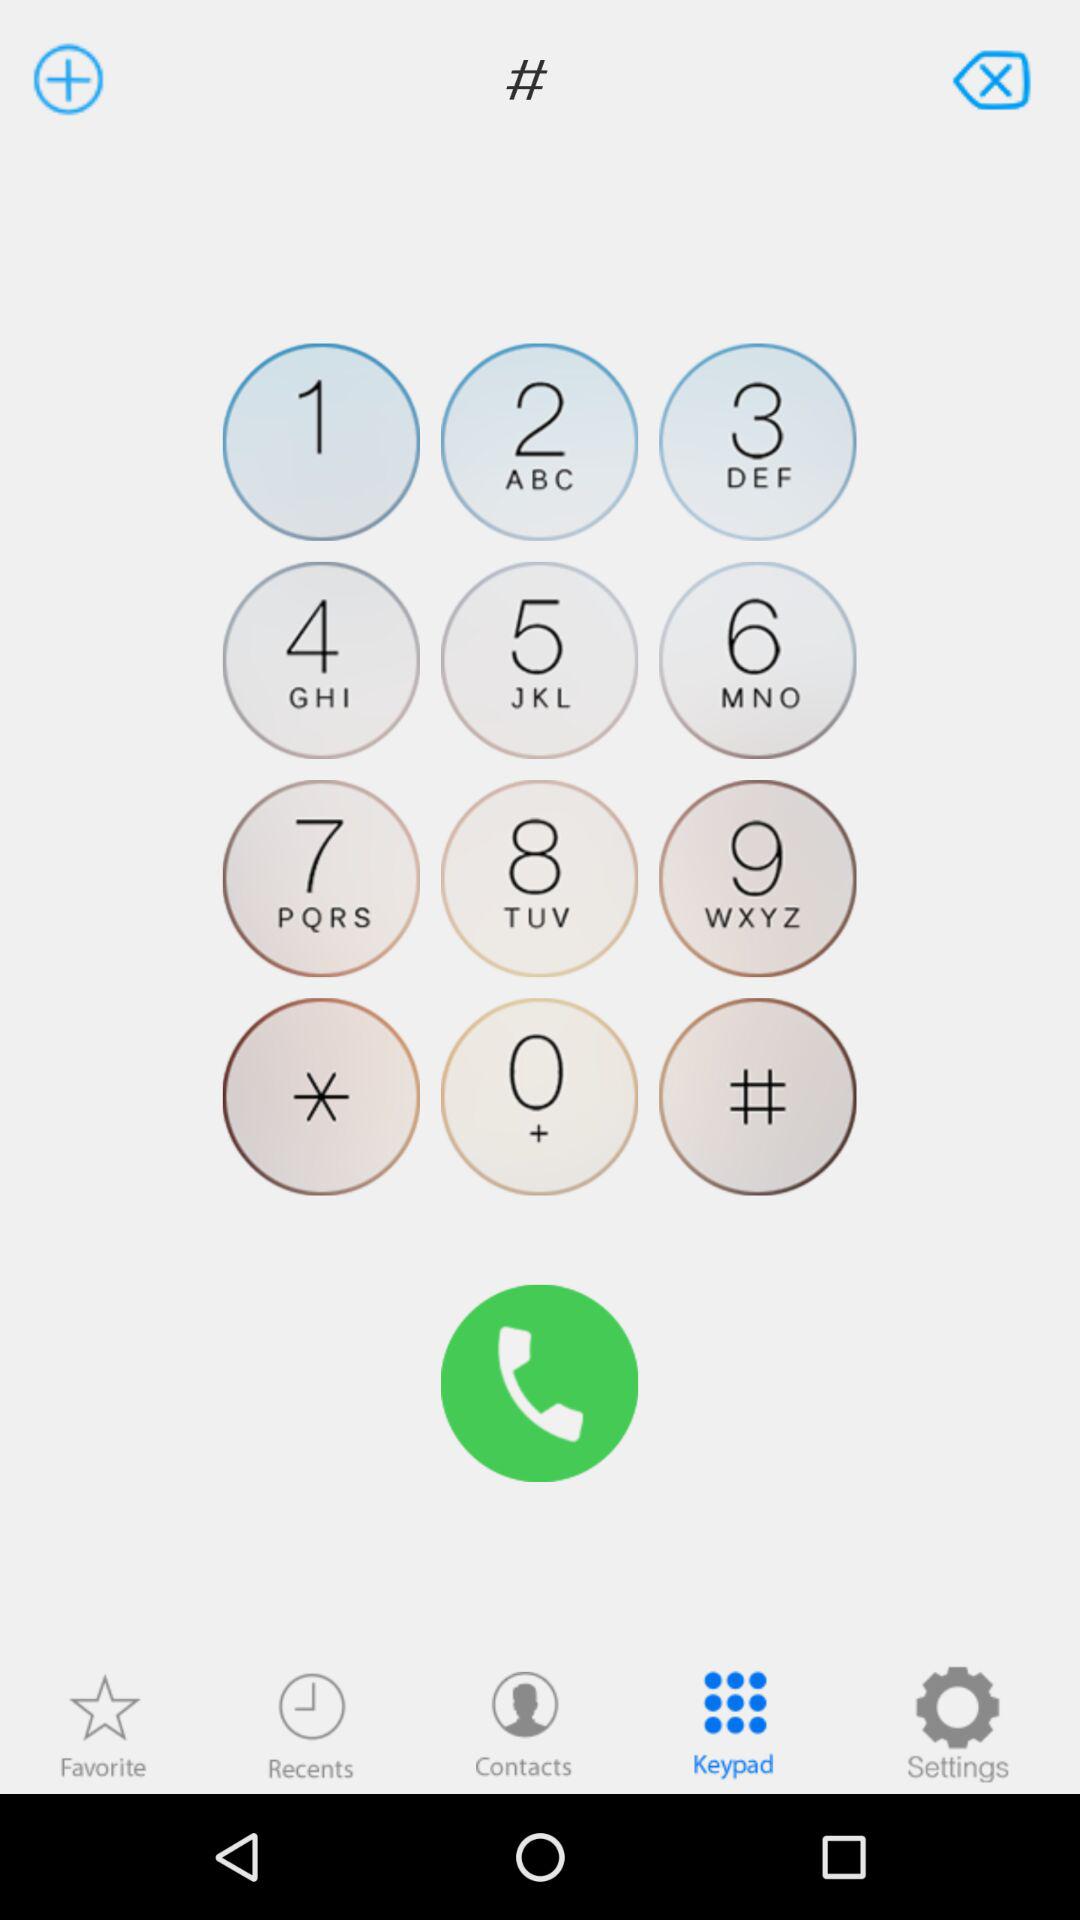 This screenshot has width=1080, height=1920. I want to click on dial the number one, so click(321, 442).